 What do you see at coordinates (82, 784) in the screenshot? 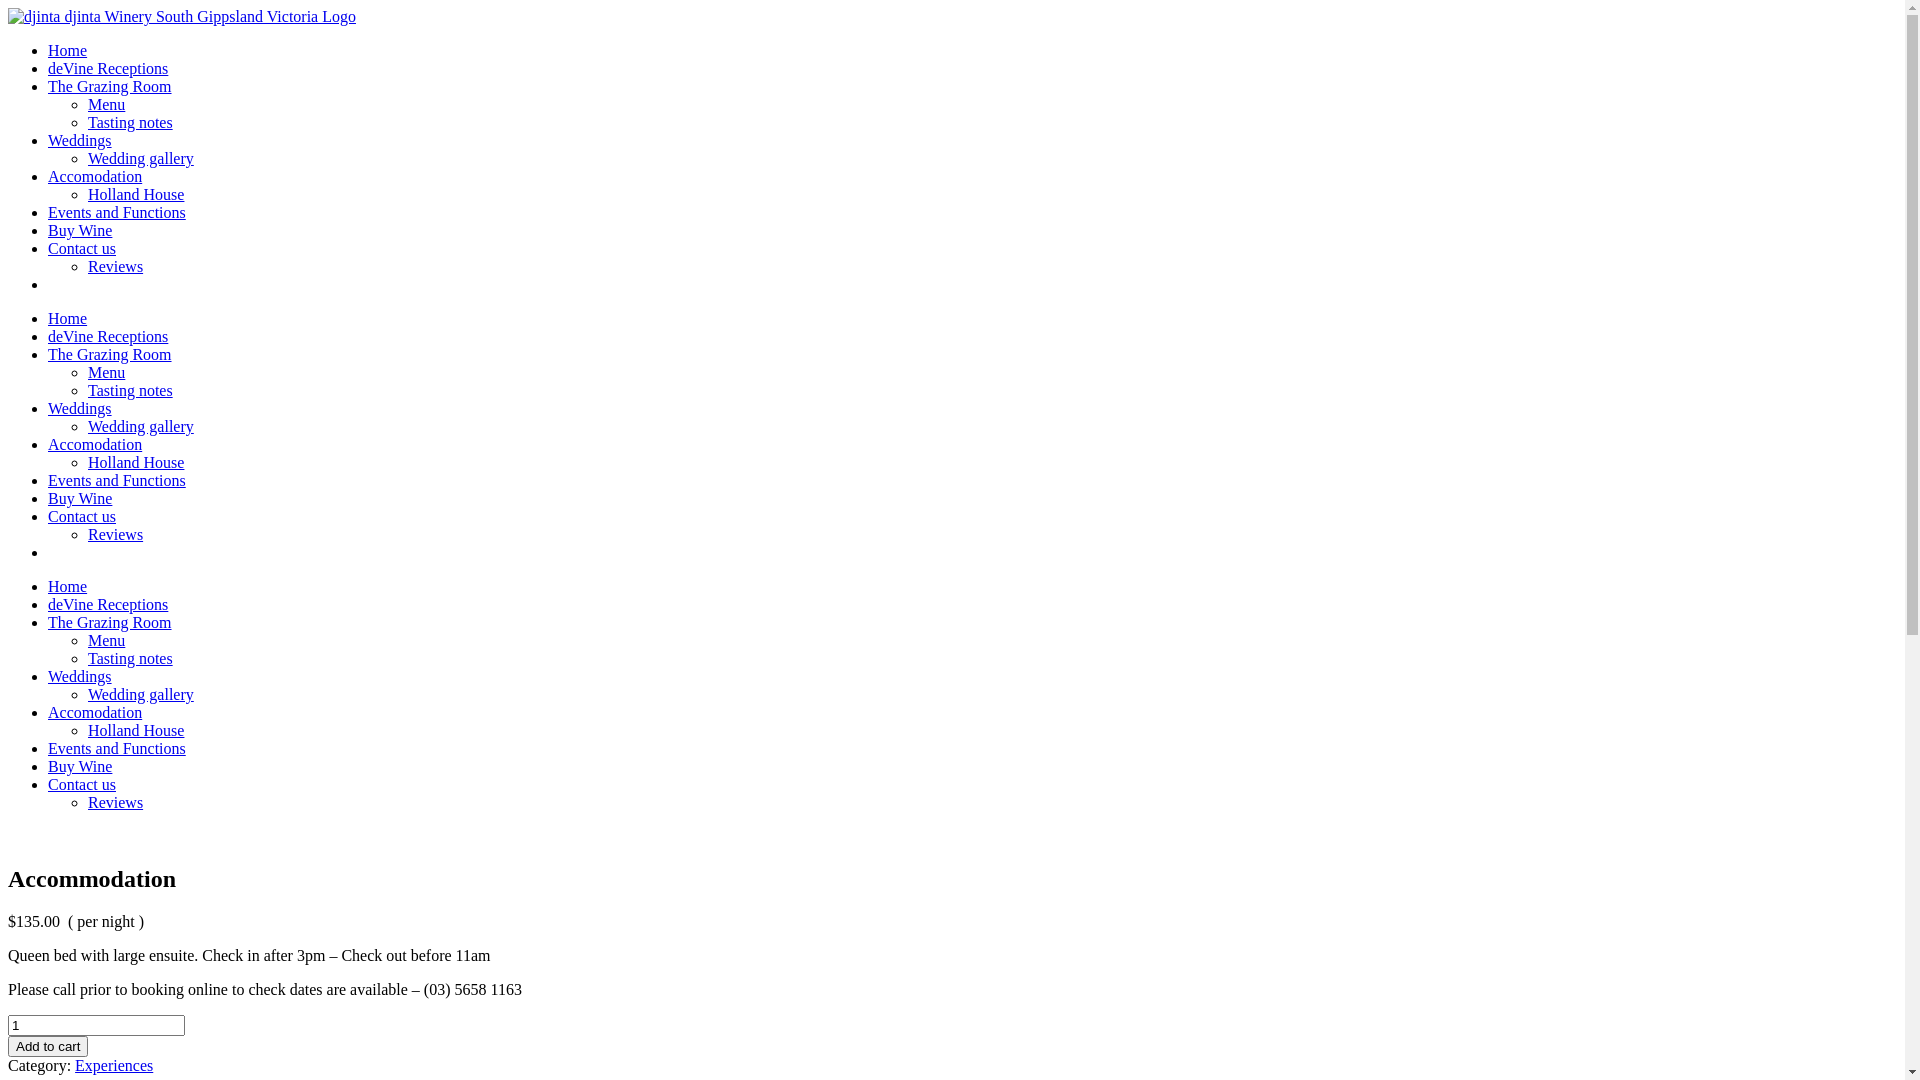
I see `Contact us` at bounding box center [82, 784].